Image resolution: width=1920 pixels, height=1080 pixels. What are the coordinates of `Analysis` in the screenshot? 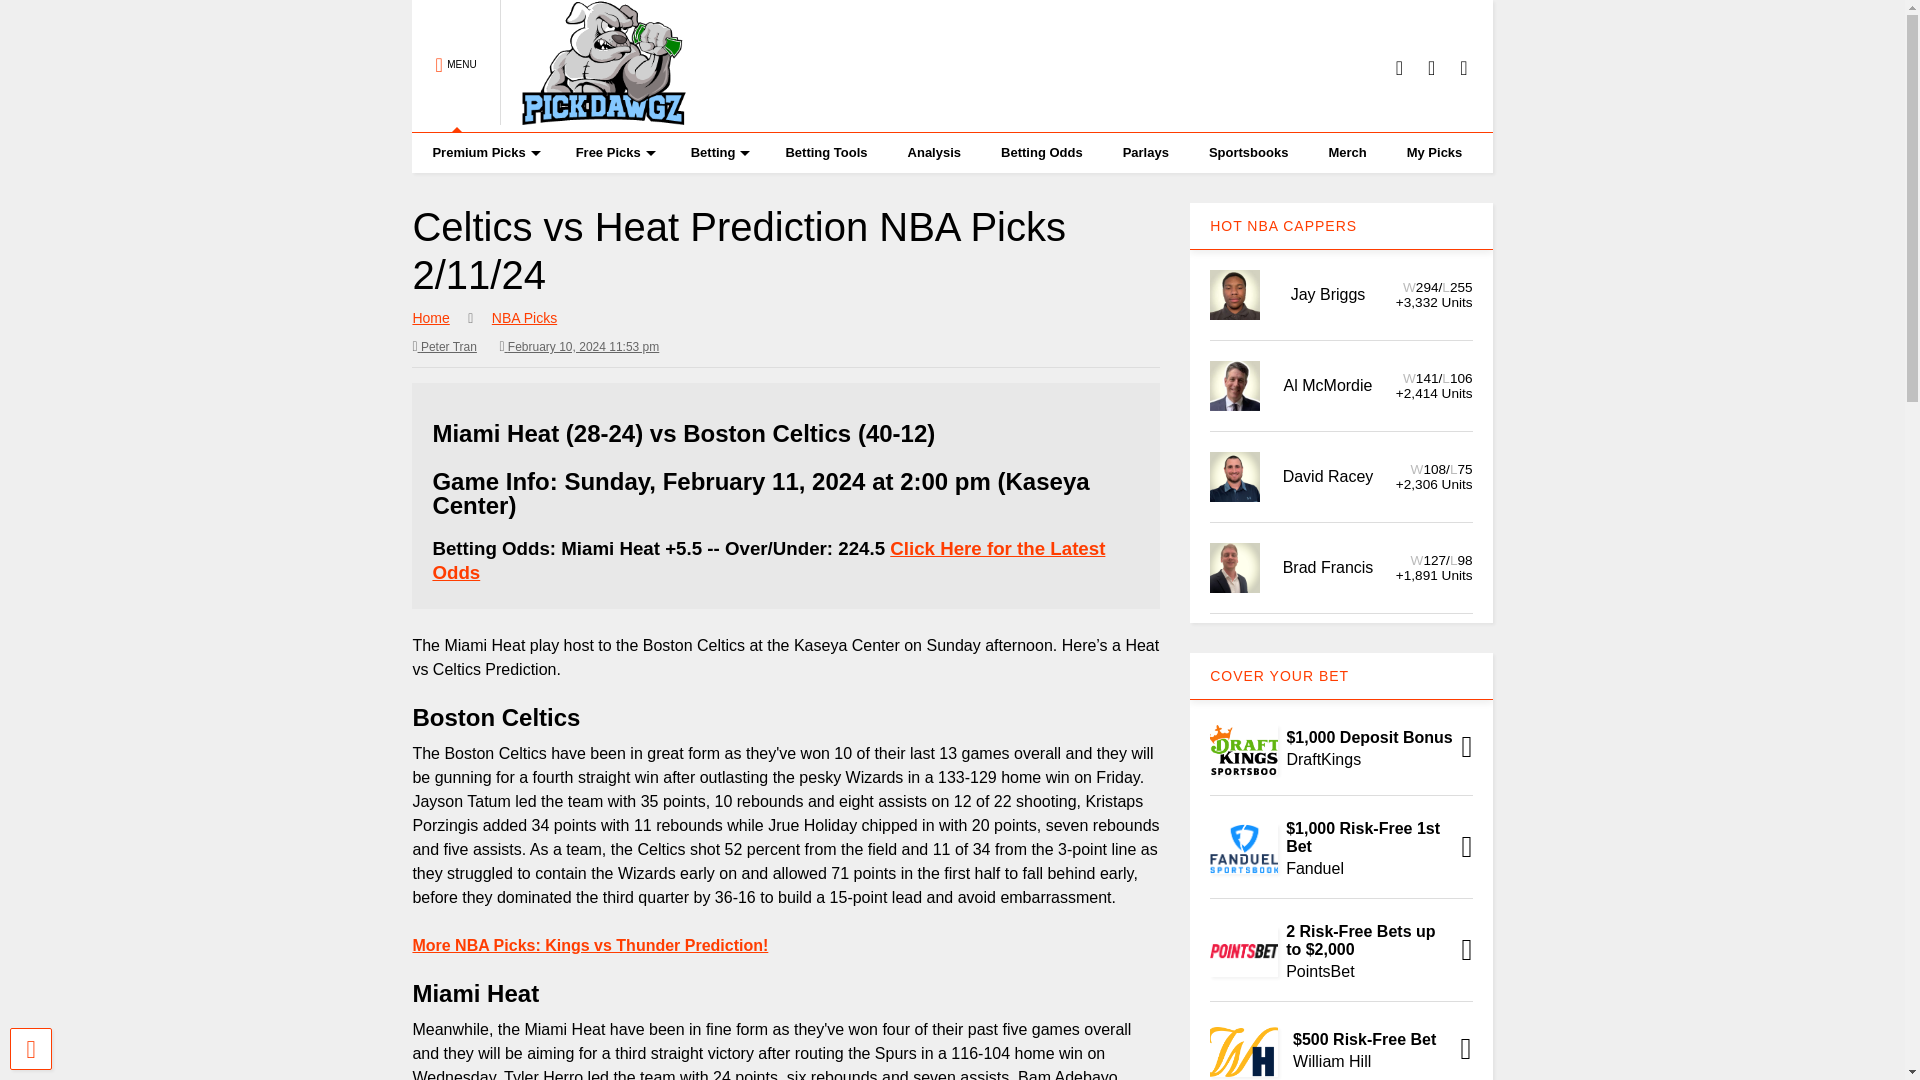 It's located at (934, 152).